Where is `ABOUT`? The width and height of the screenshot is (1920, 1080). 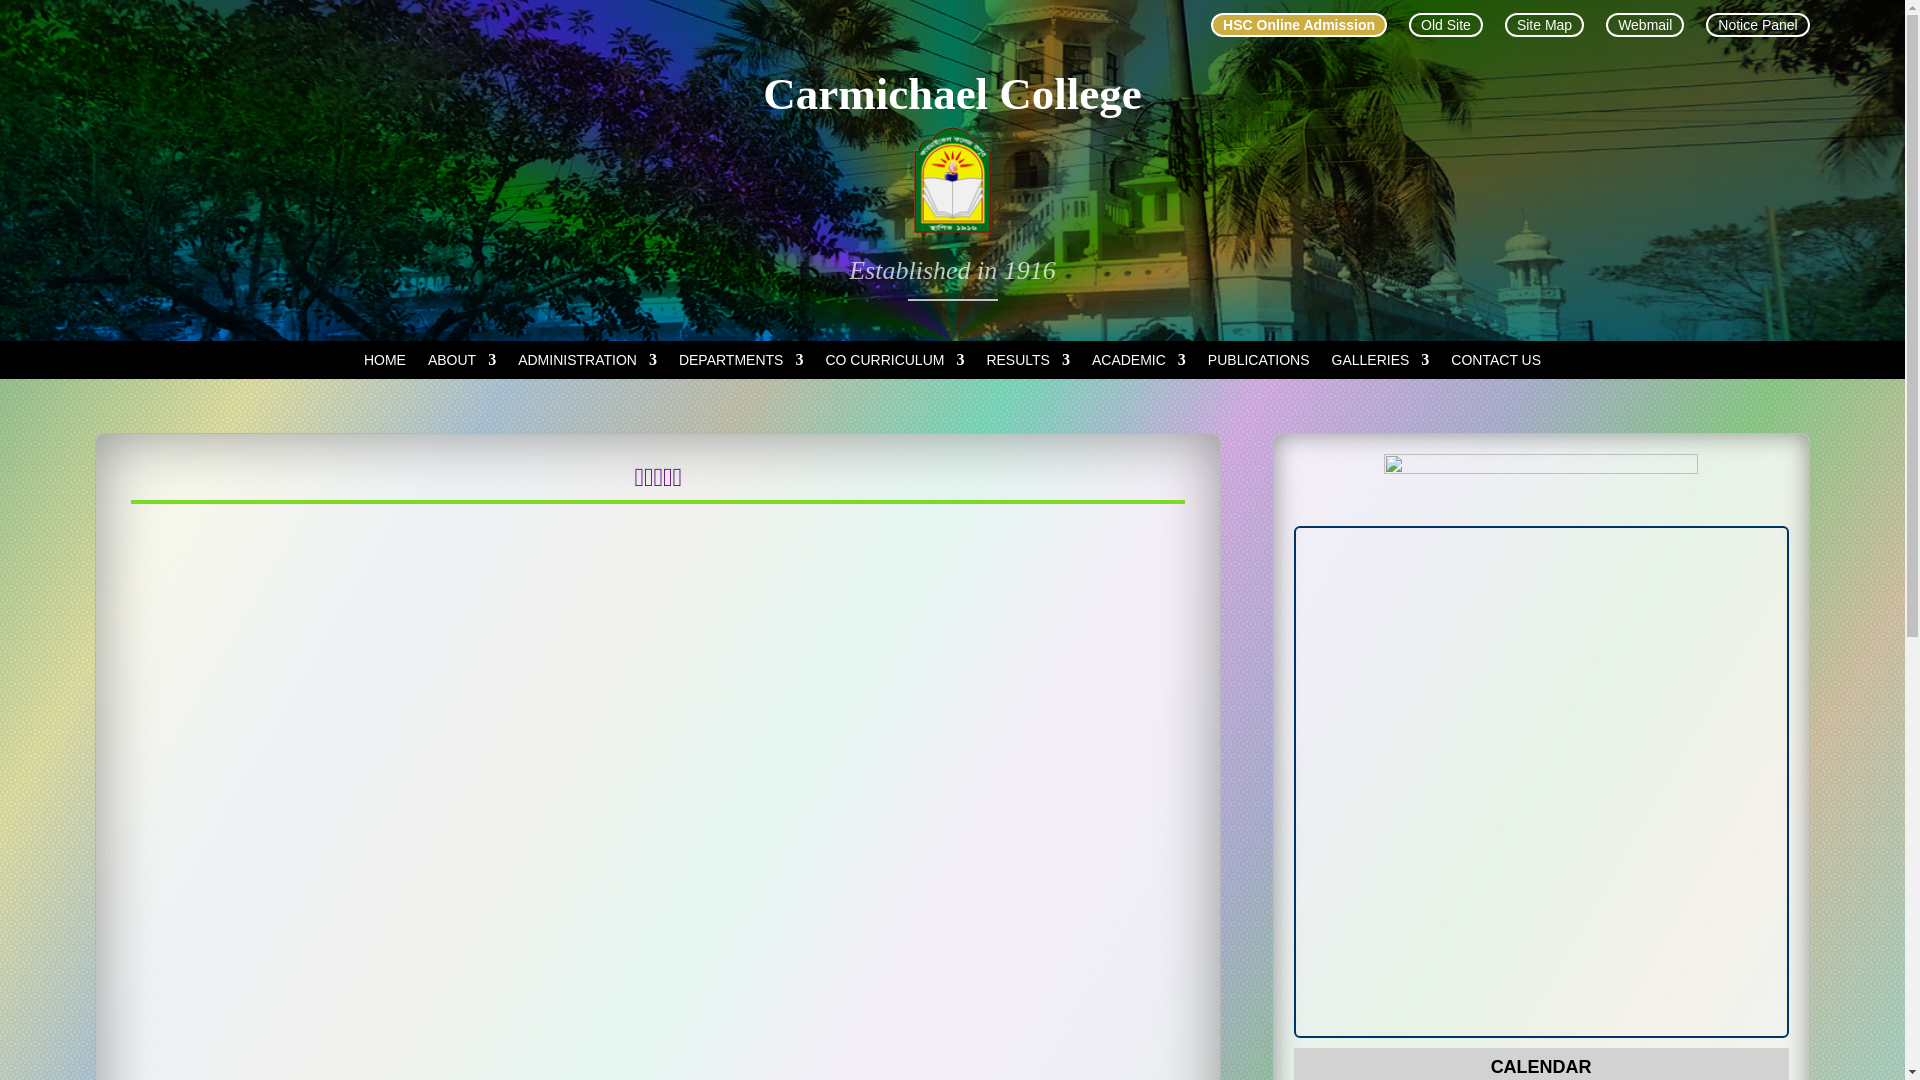 ABOUT is located at coordinates (462, 364).